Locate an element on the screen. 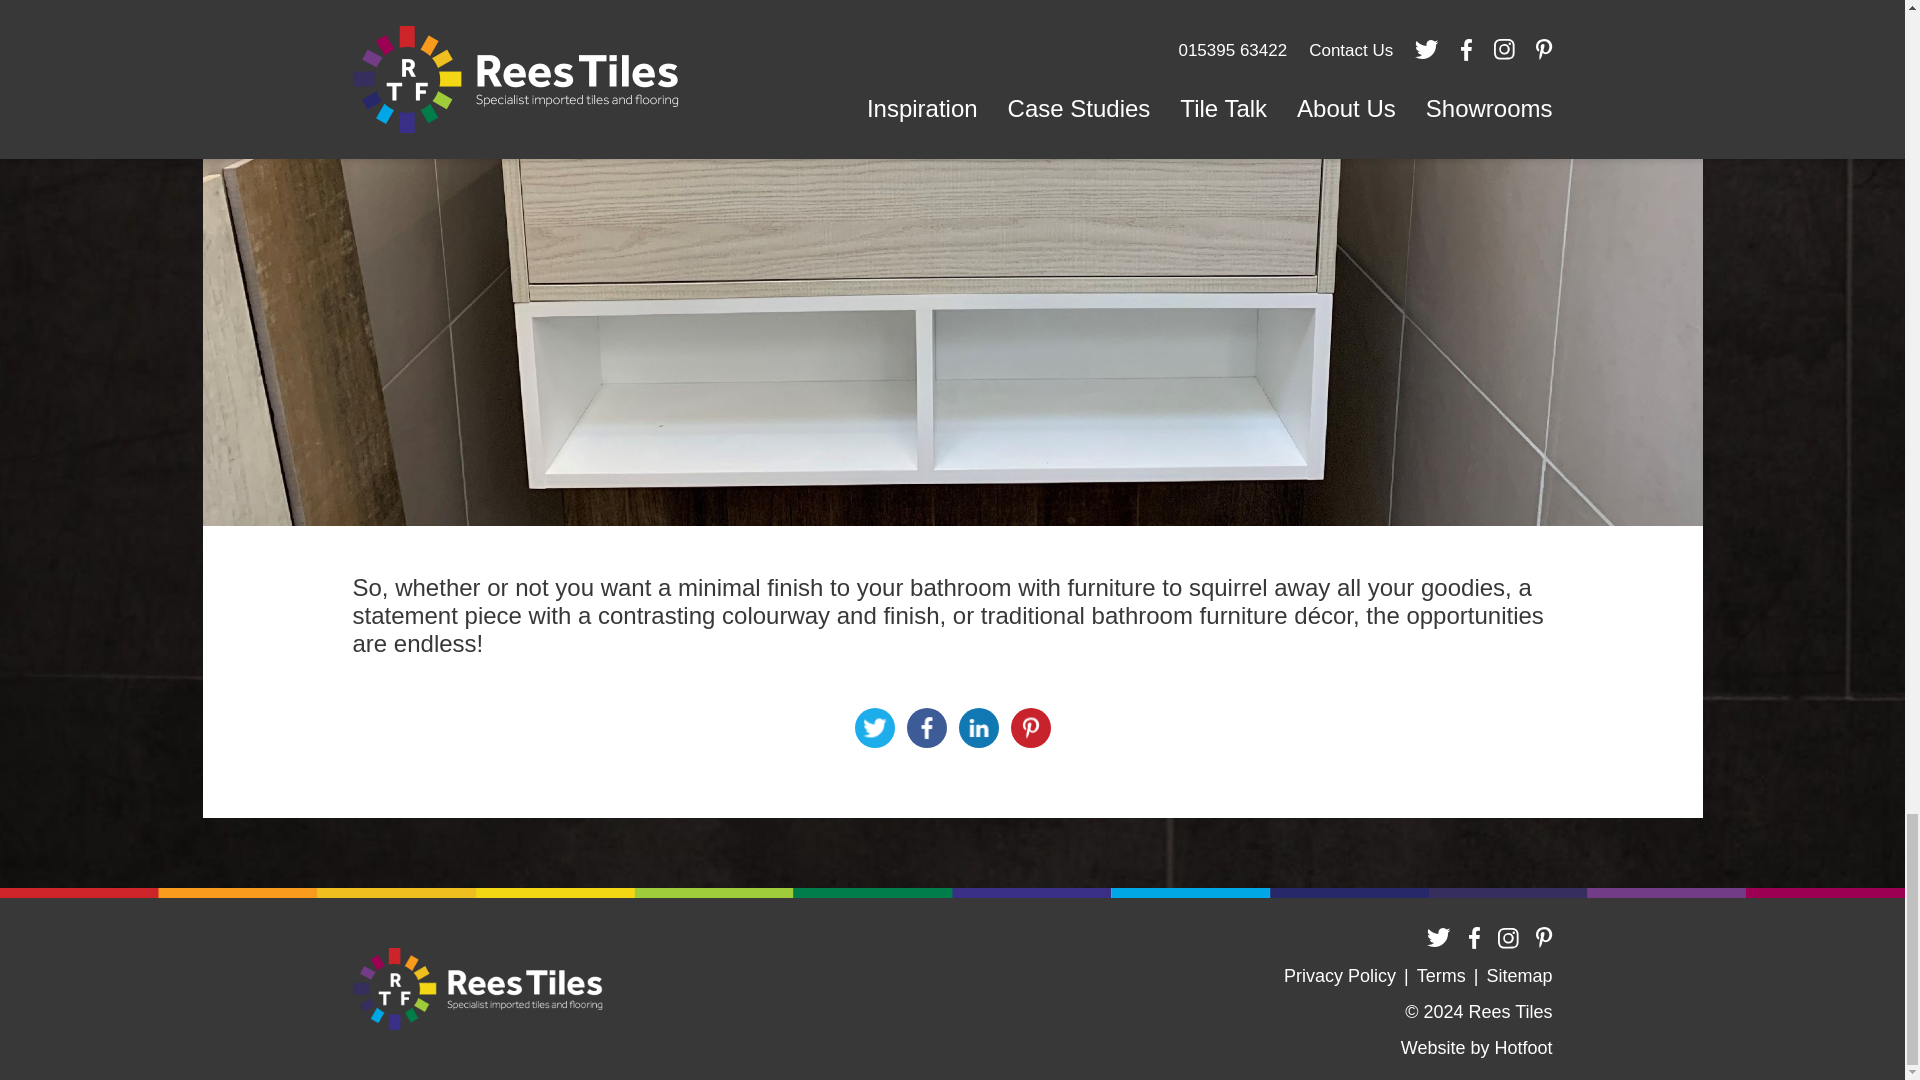  instagram is located at coordinates (1508, 938).